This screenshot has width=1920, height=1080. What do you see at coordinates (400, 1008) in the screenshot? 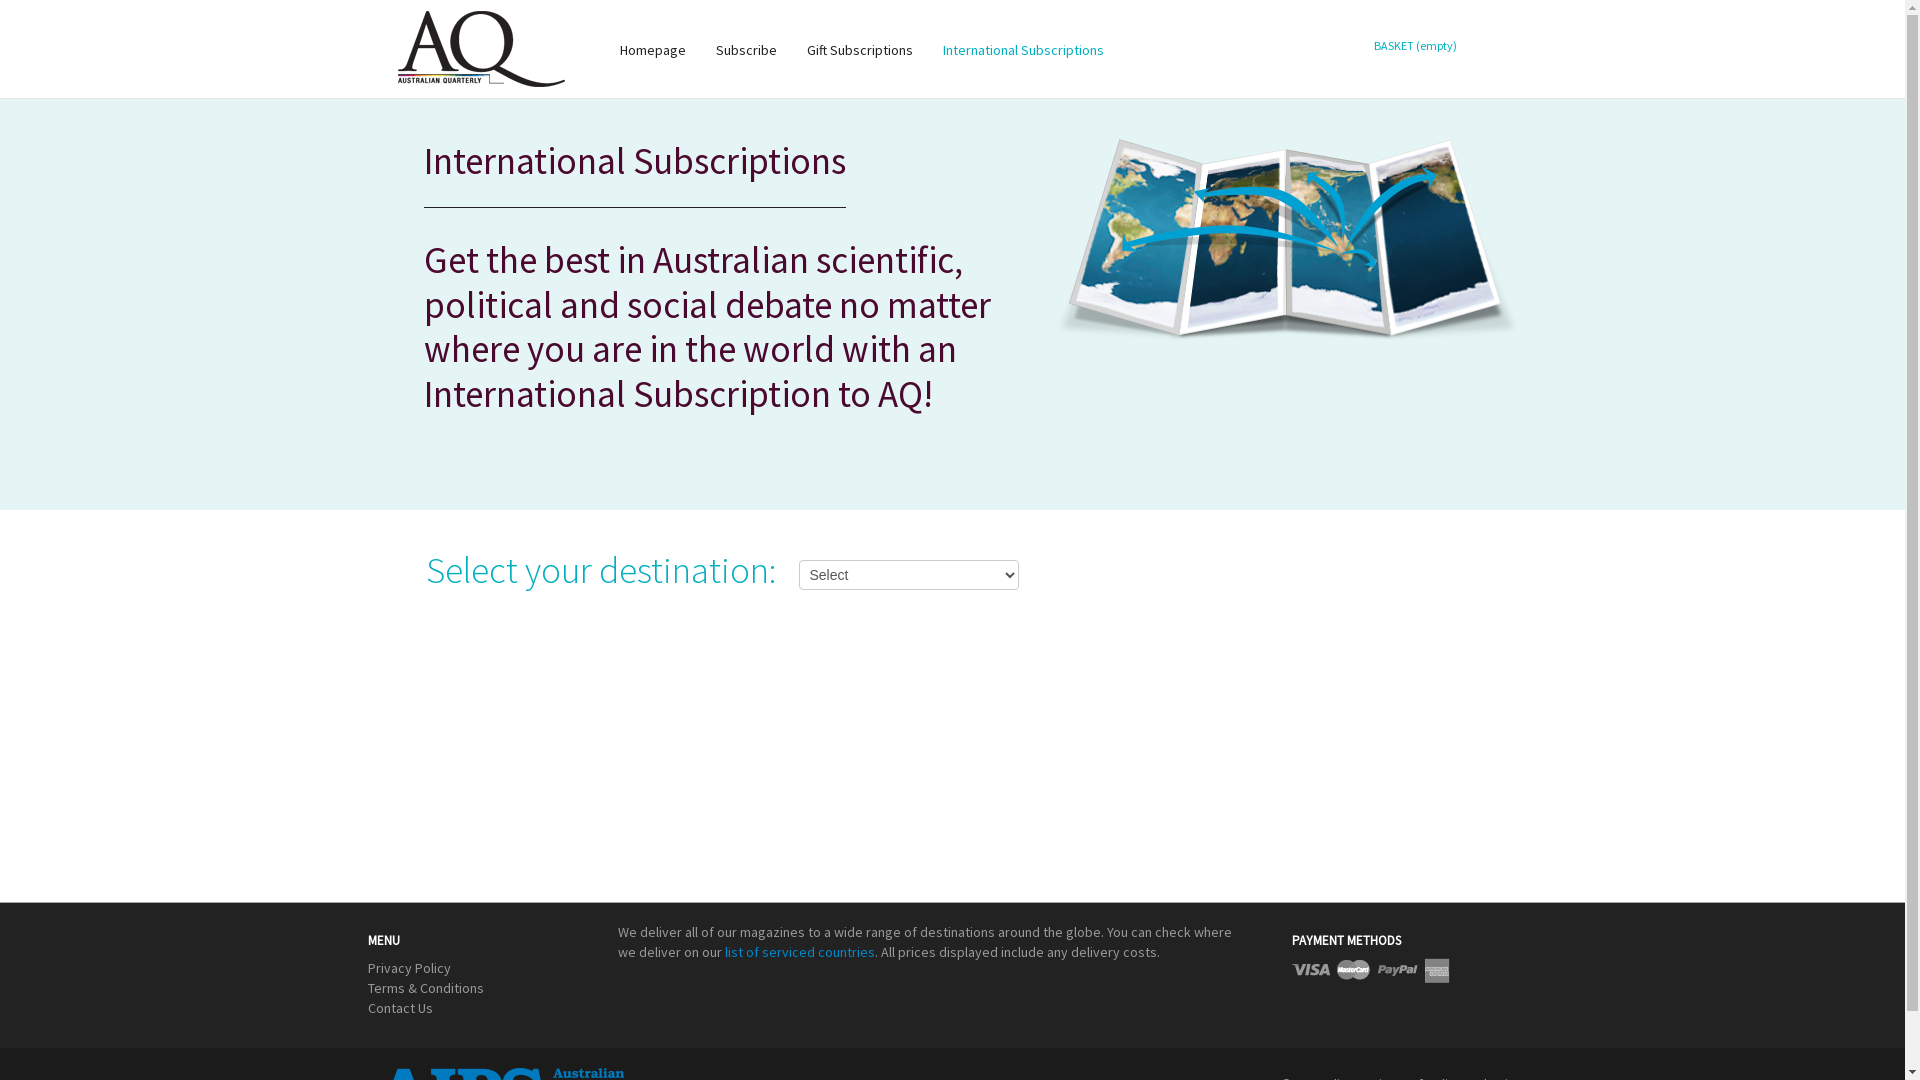
I see `Contact Us` at bounding box center [400, 1008].